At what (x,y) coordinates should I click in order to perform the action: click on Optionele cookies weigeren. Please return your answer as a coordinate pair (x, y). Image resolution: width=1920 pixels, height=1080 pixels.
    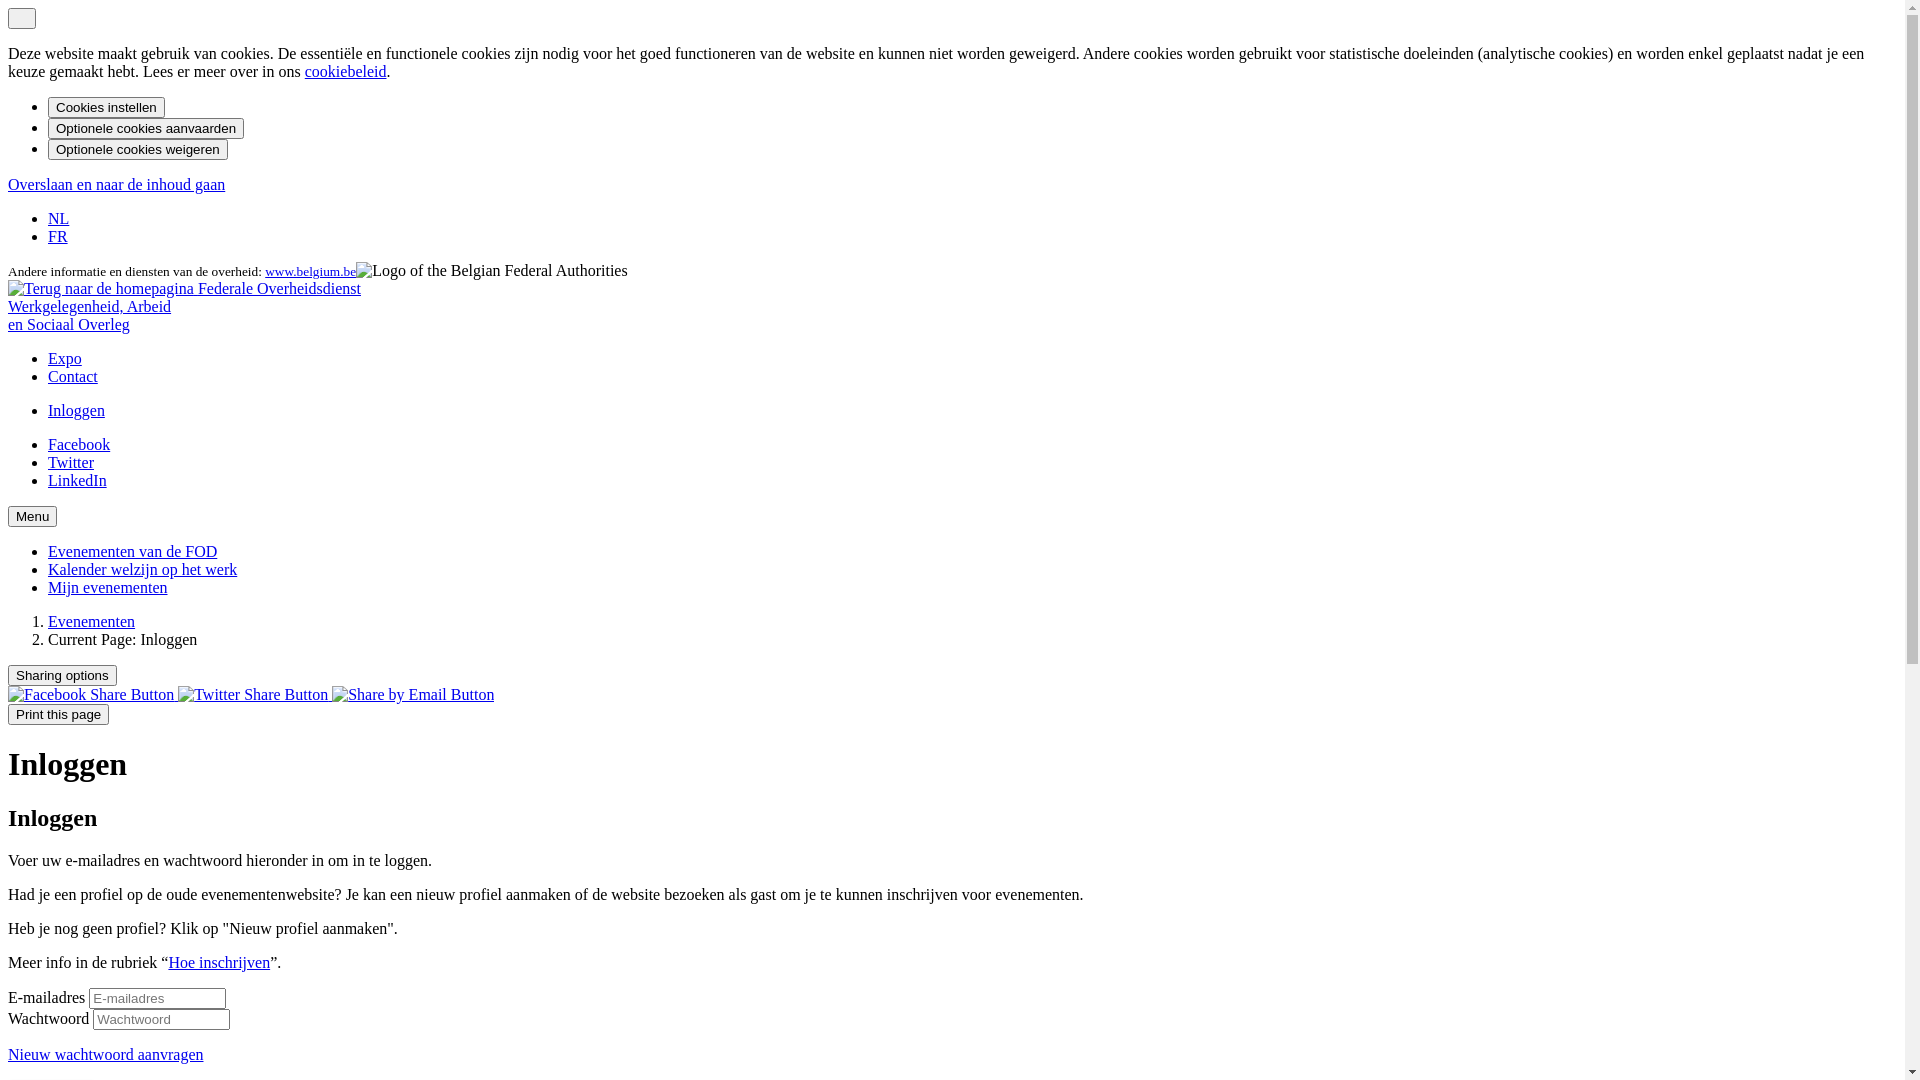
    Looking at the image, I should click on (138, 150).